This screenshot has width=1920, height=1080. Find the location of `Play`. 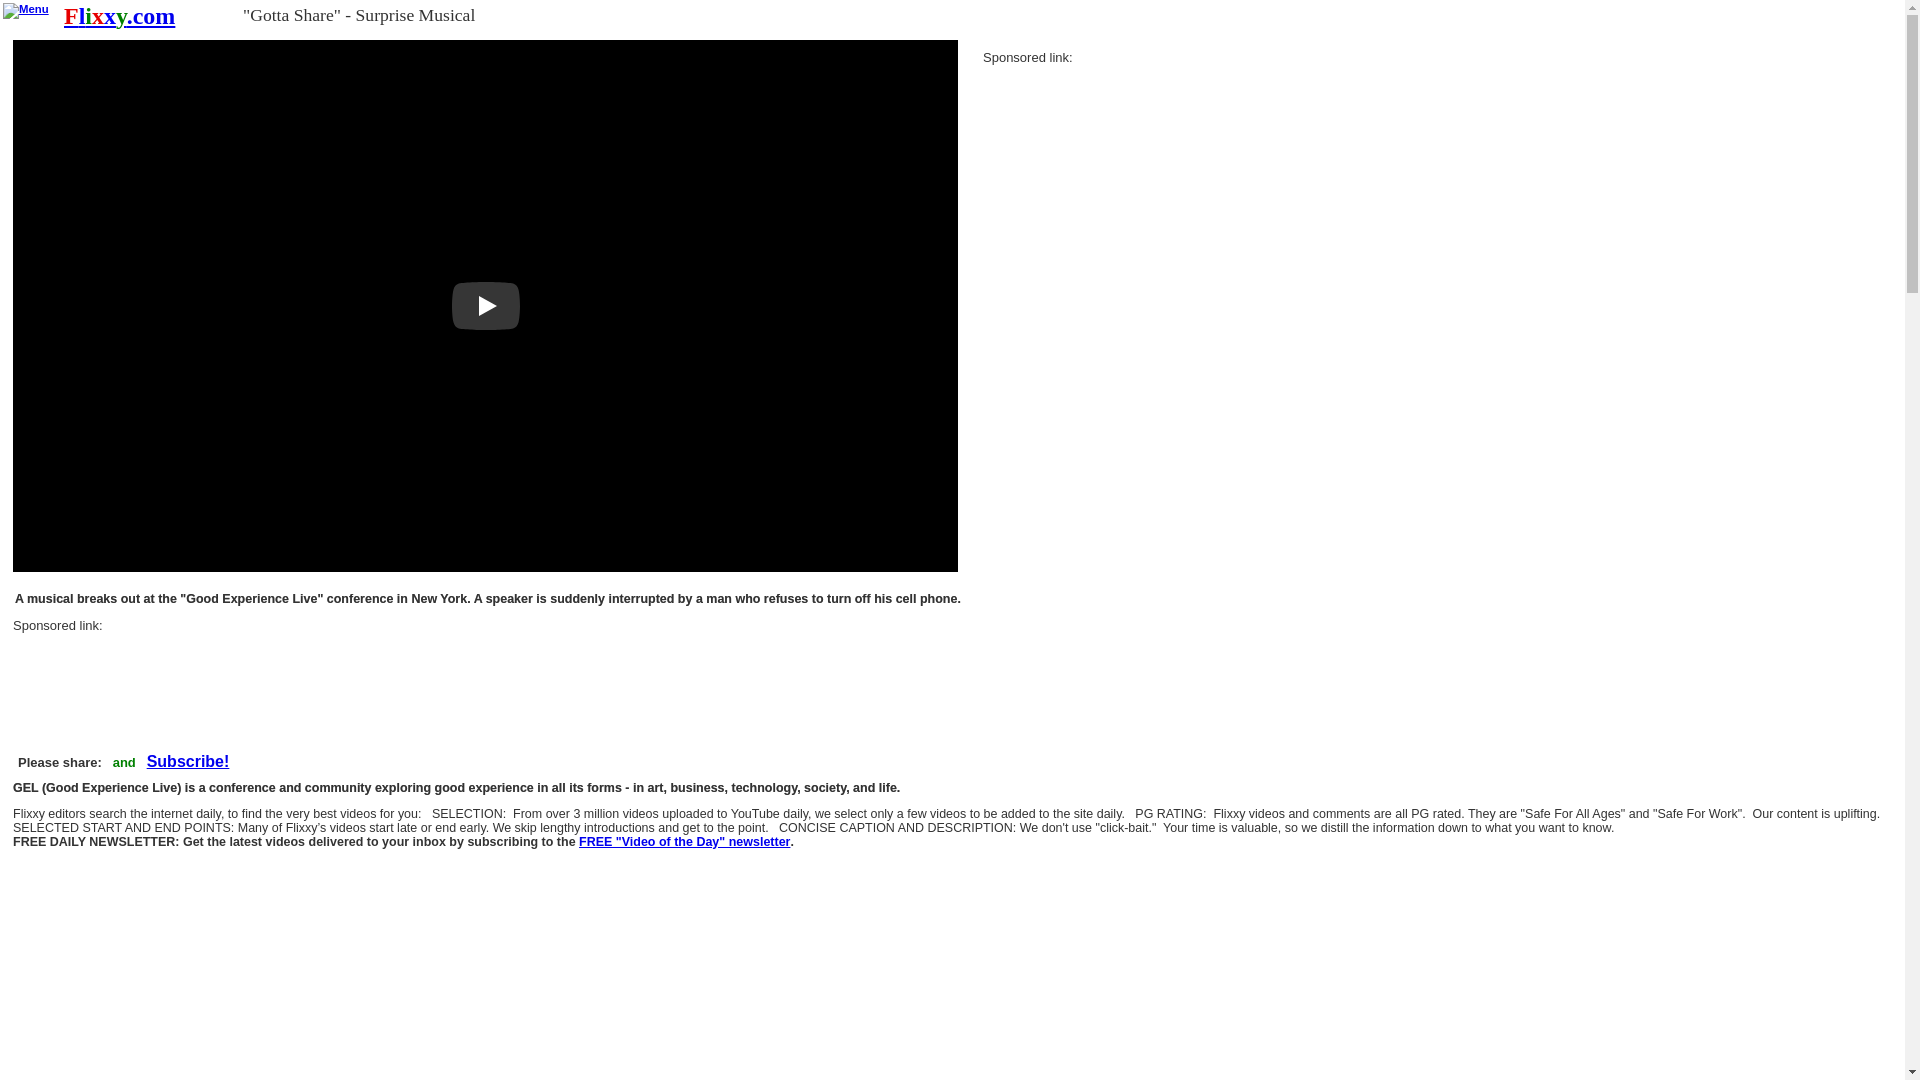

Play is located at coordinates (486, 306).